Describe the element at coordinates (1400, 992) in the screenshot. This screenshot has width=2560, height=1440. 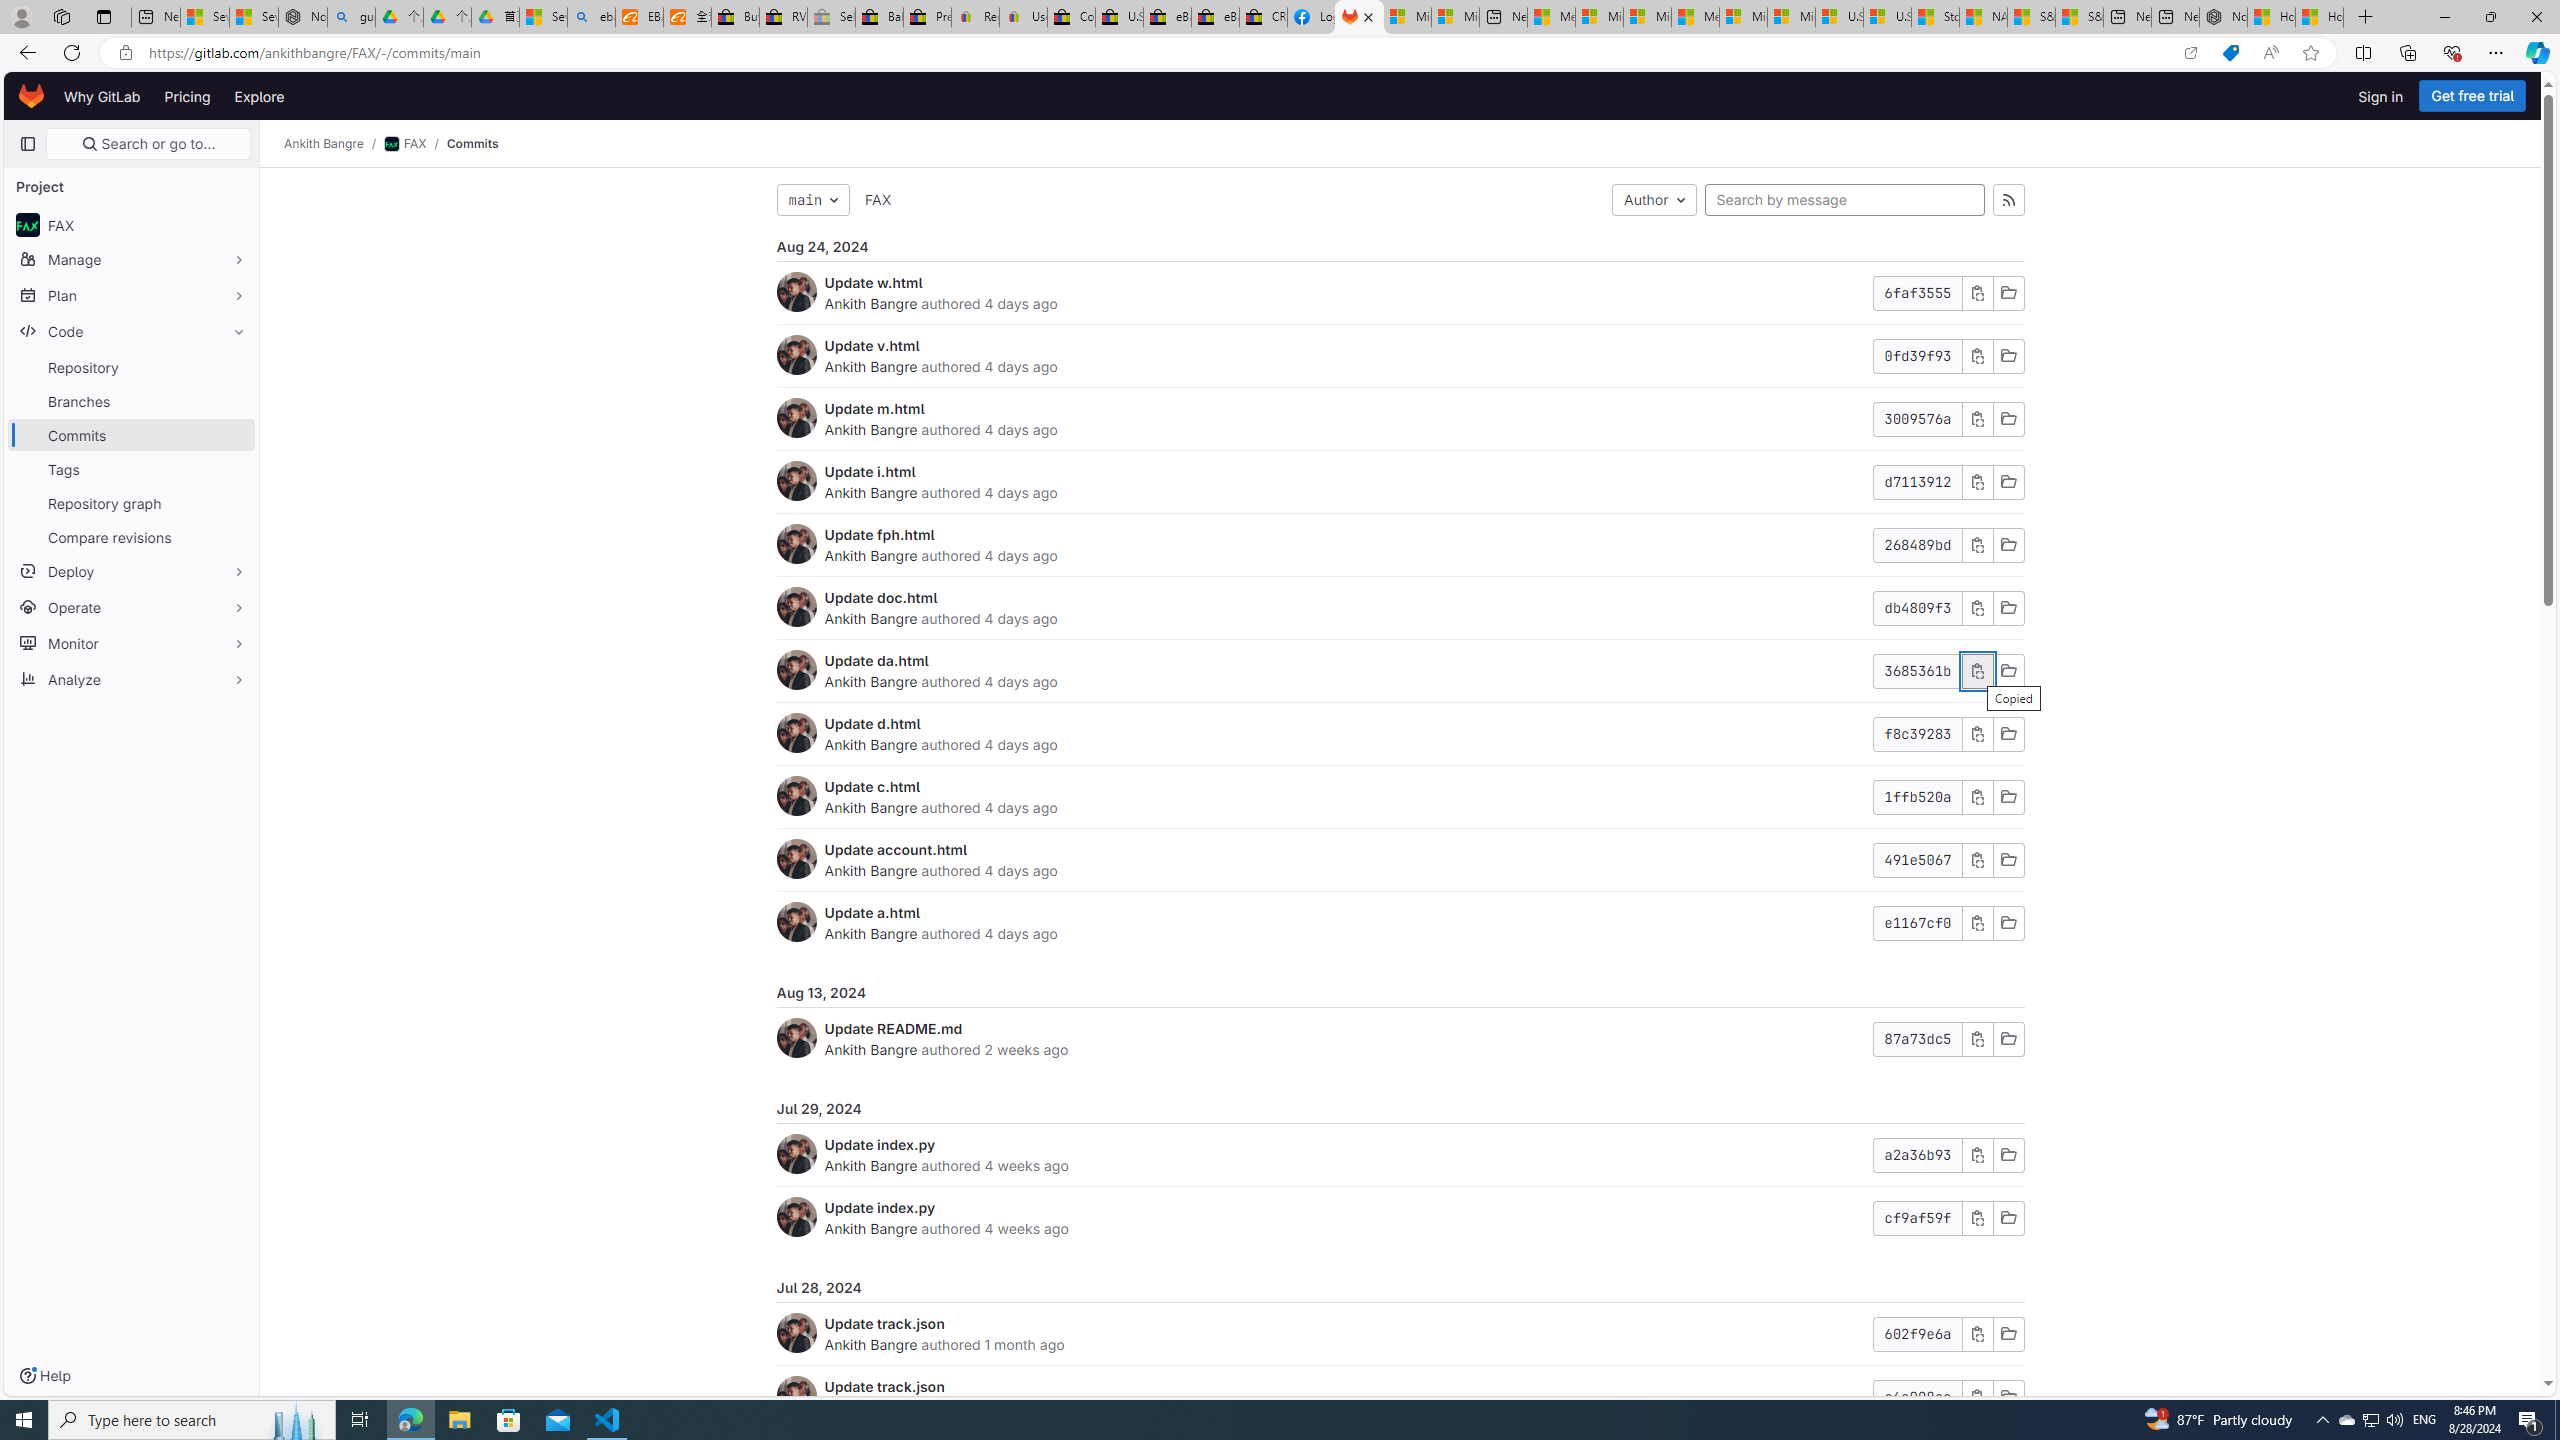
I see `Aug 13, 2024` at that location.